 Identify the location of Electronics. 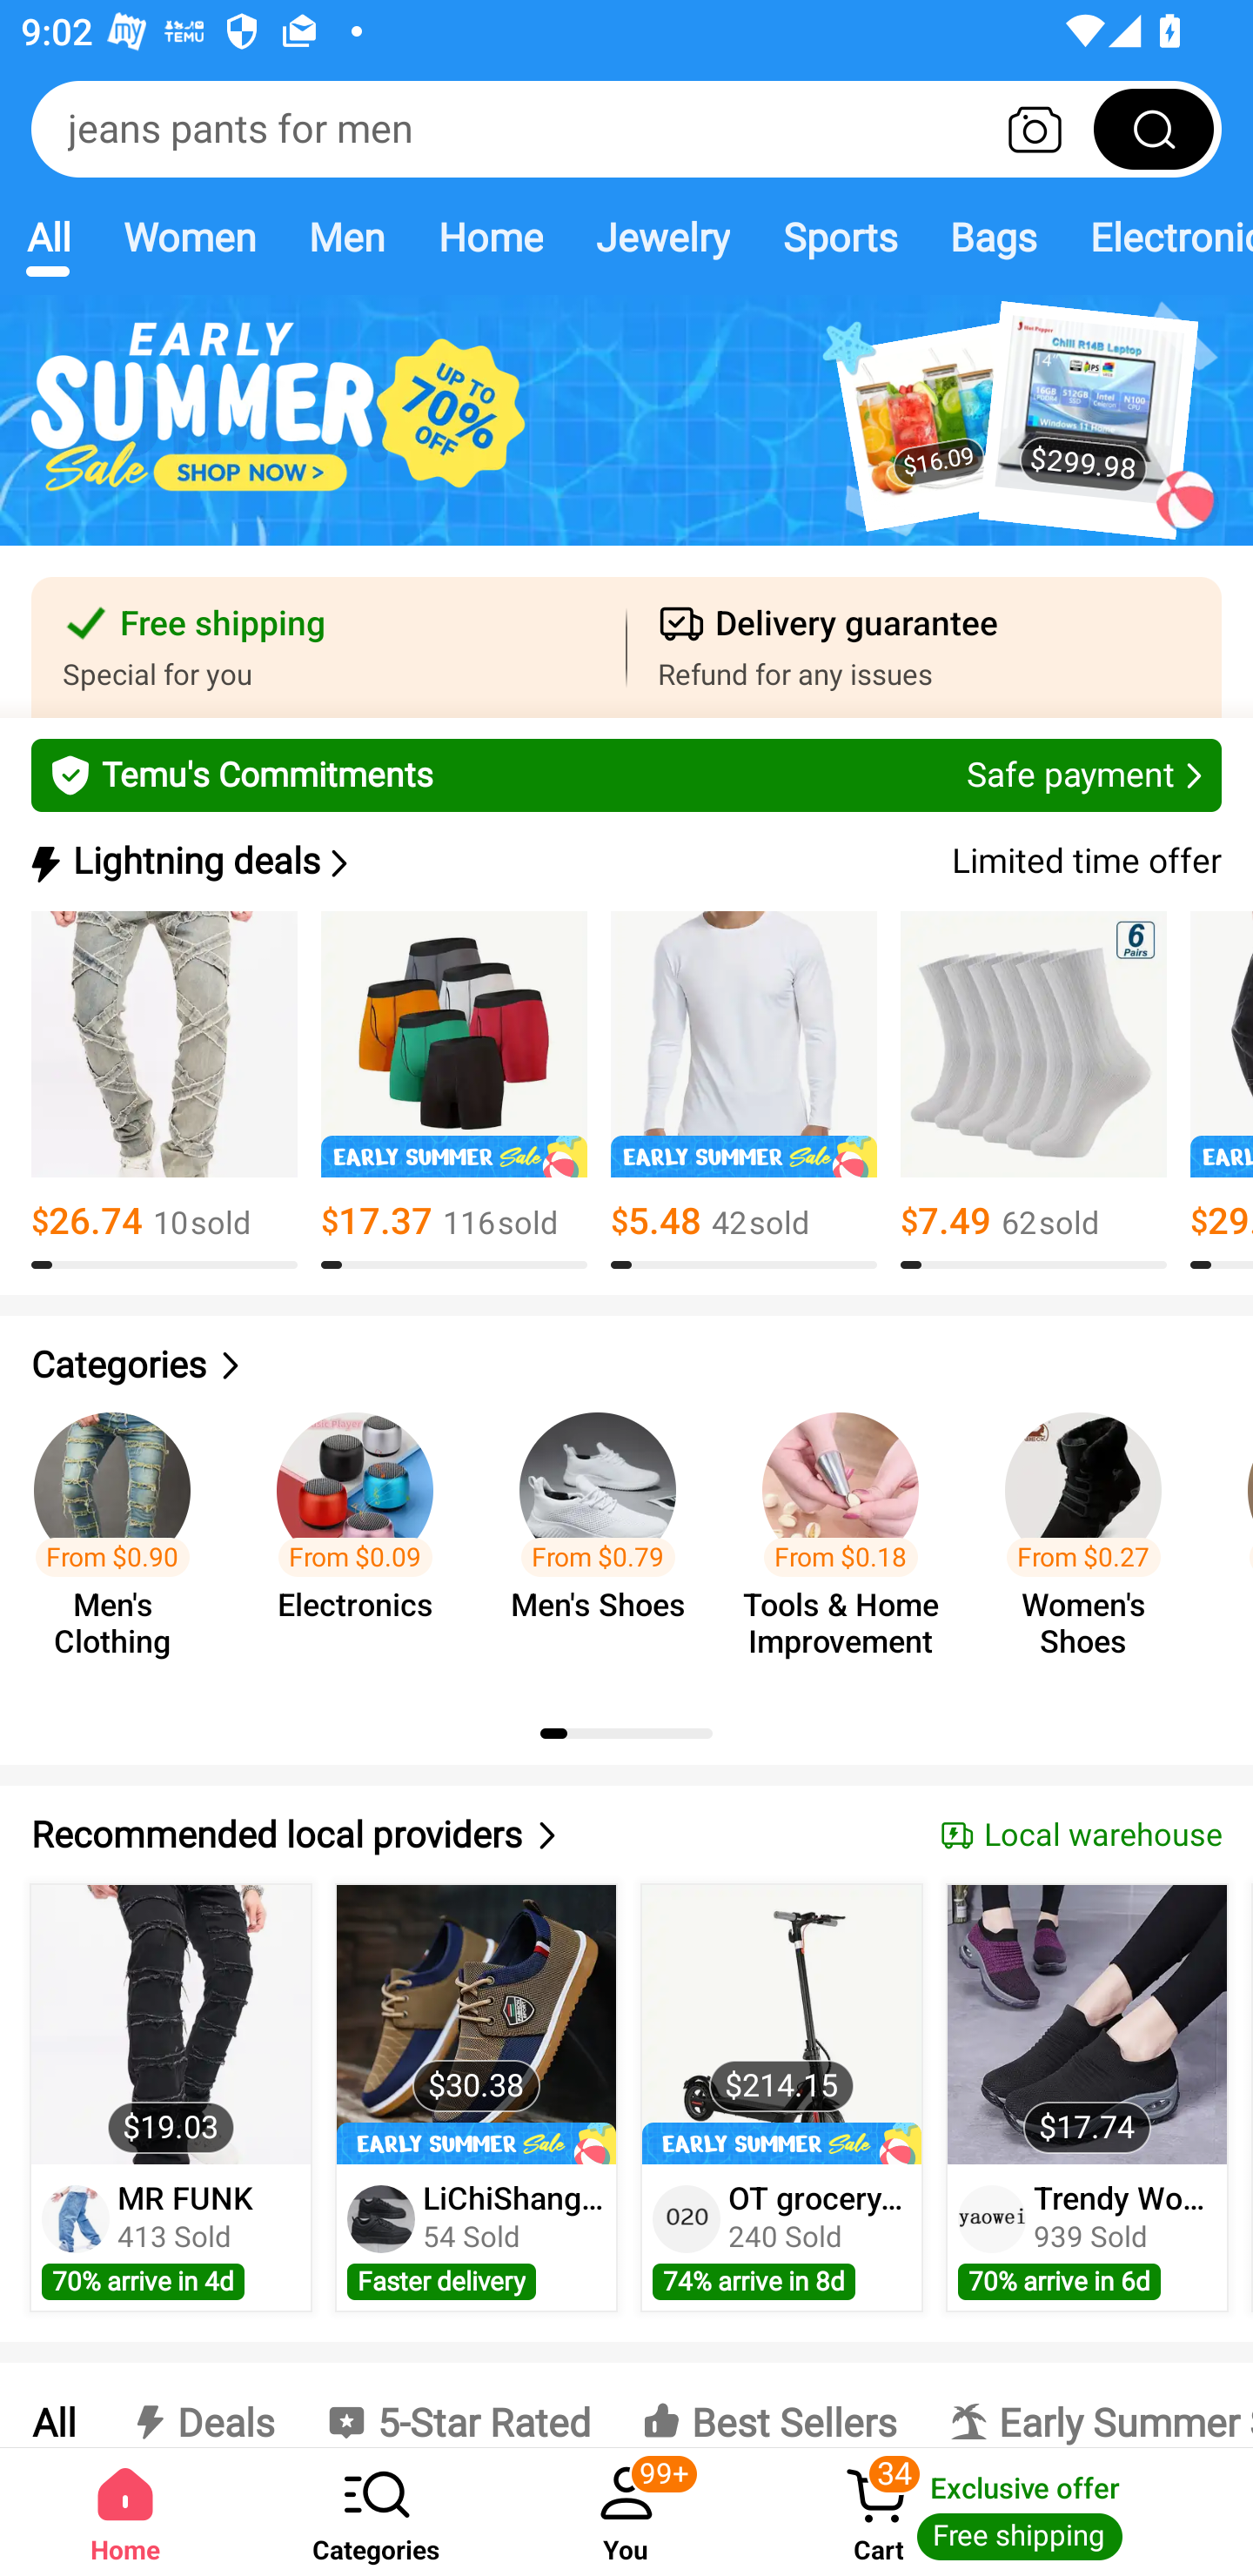
(1158, 237).